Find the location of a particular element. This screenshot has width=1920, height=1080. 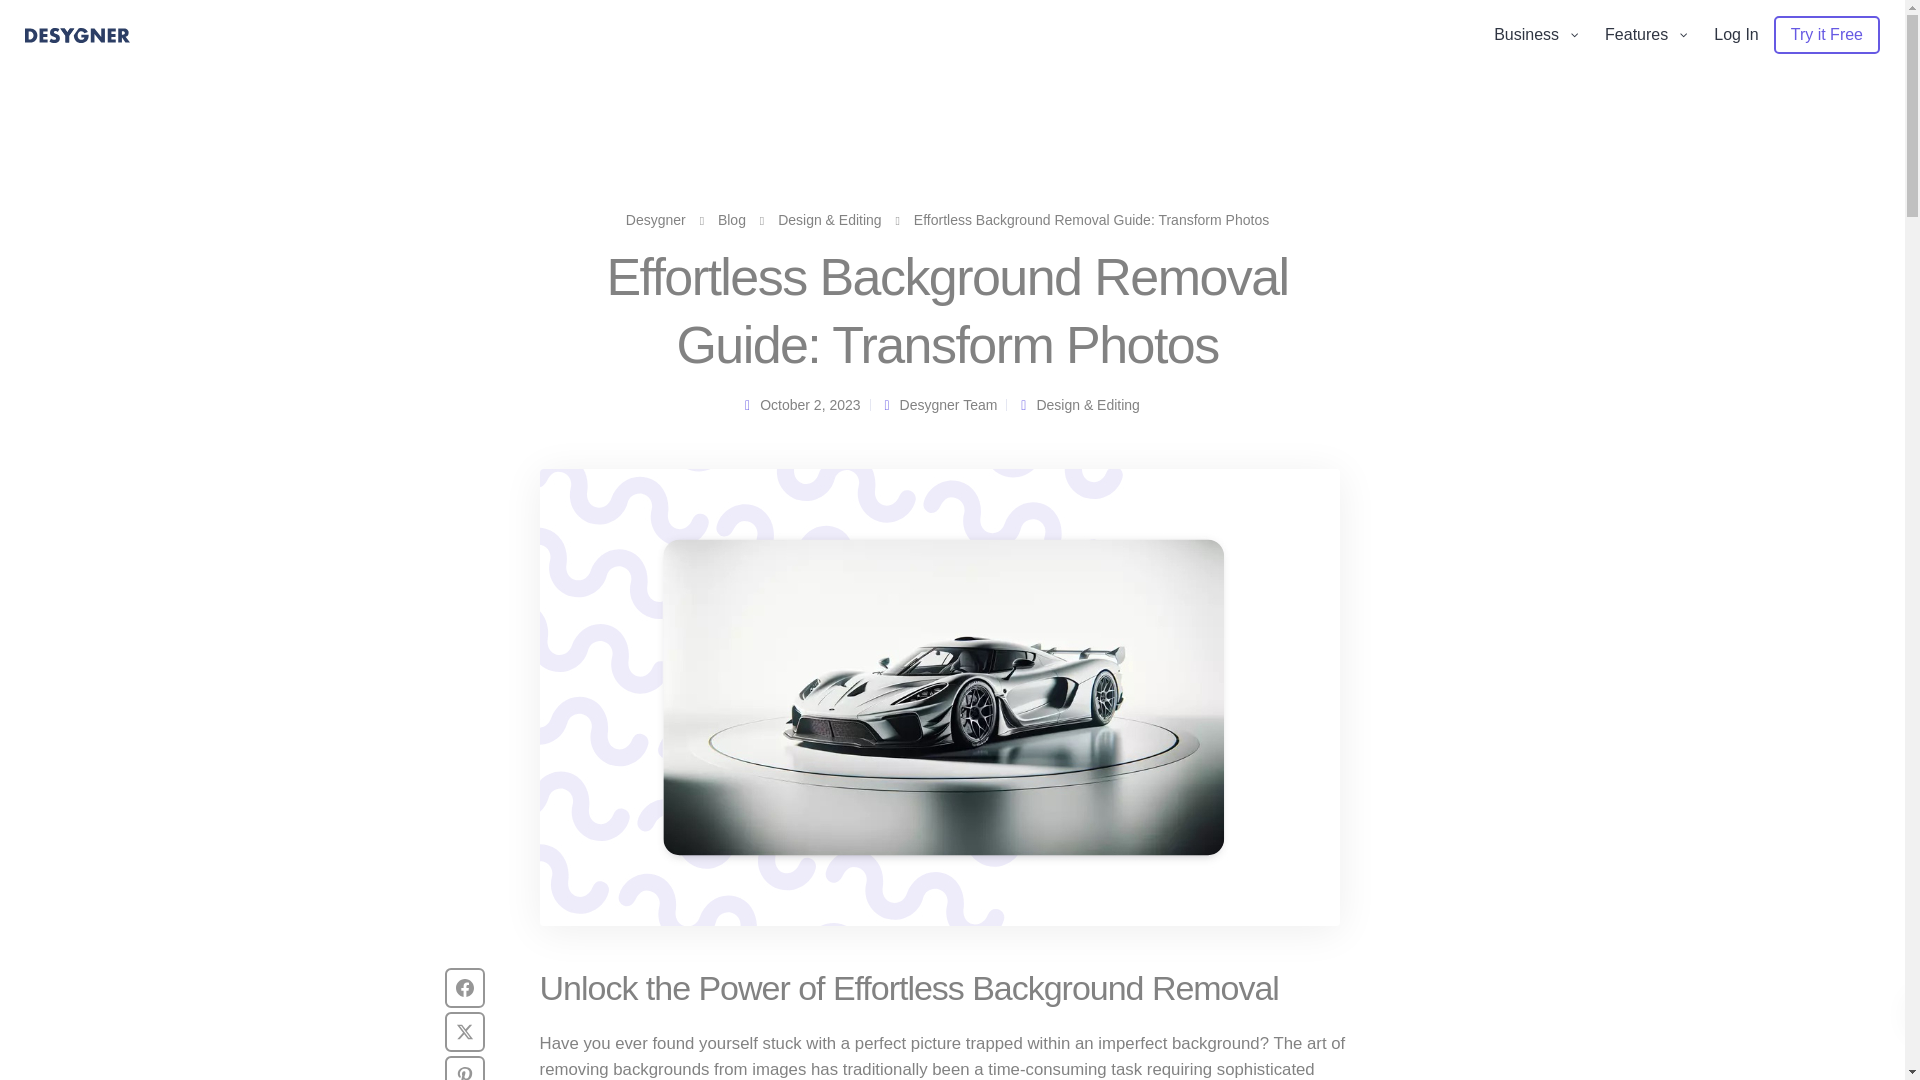

Desygner is located at coordinates (655, 219).